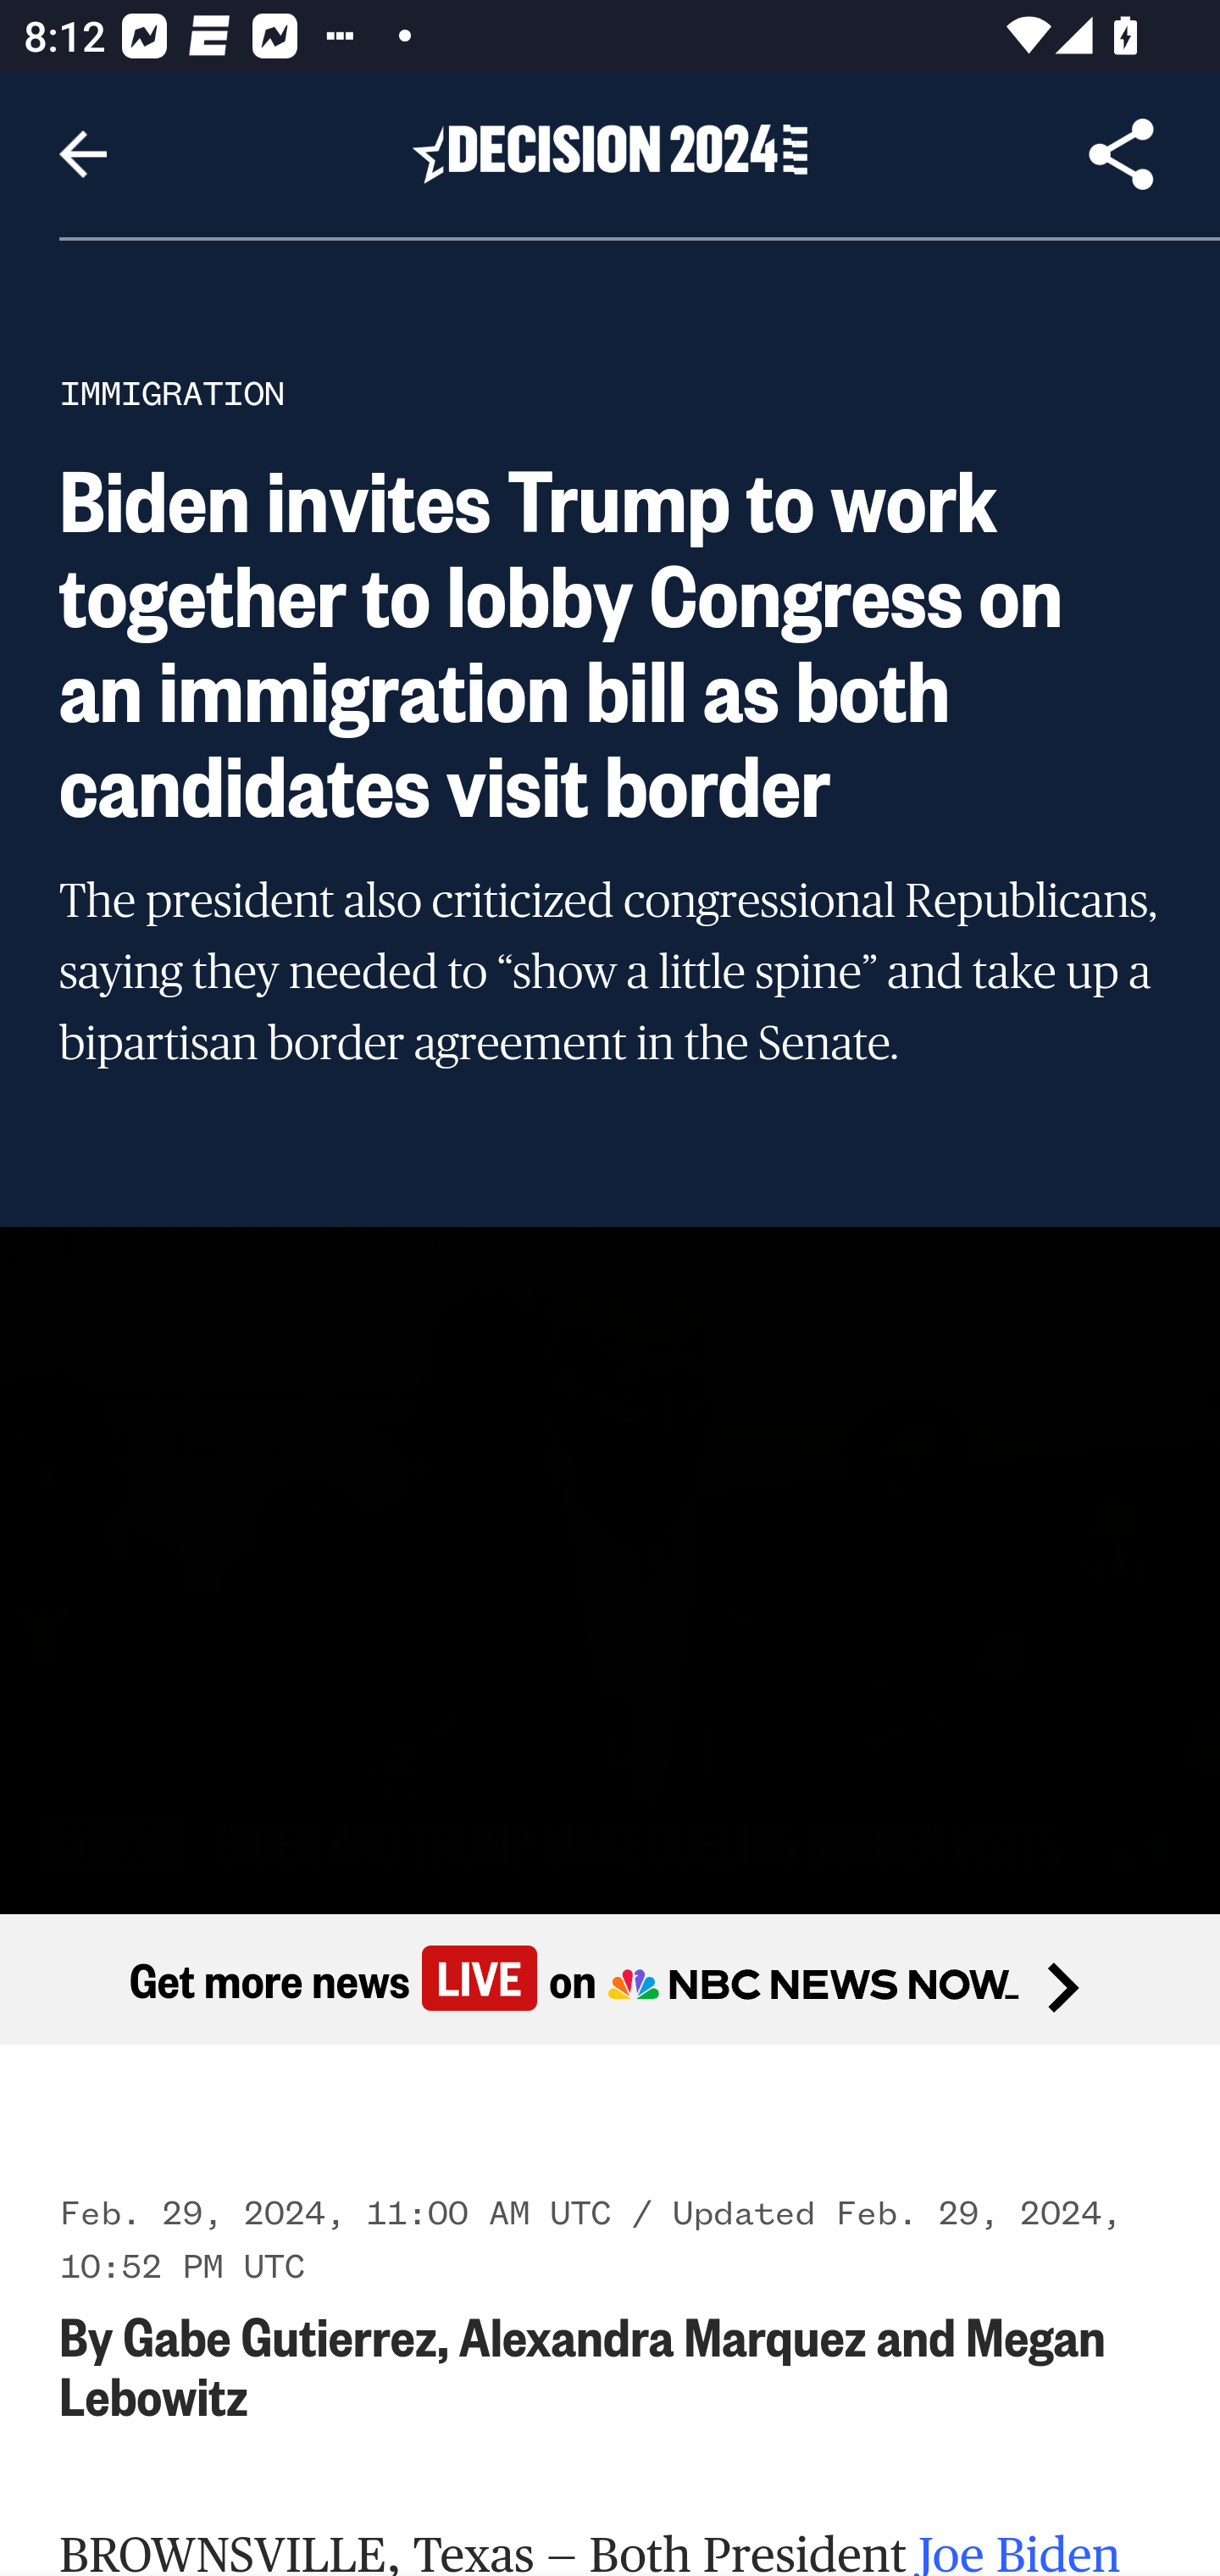 This screenshot has height=2576, width=1220. I want to click on Share Article, button, so click(1122, 154).